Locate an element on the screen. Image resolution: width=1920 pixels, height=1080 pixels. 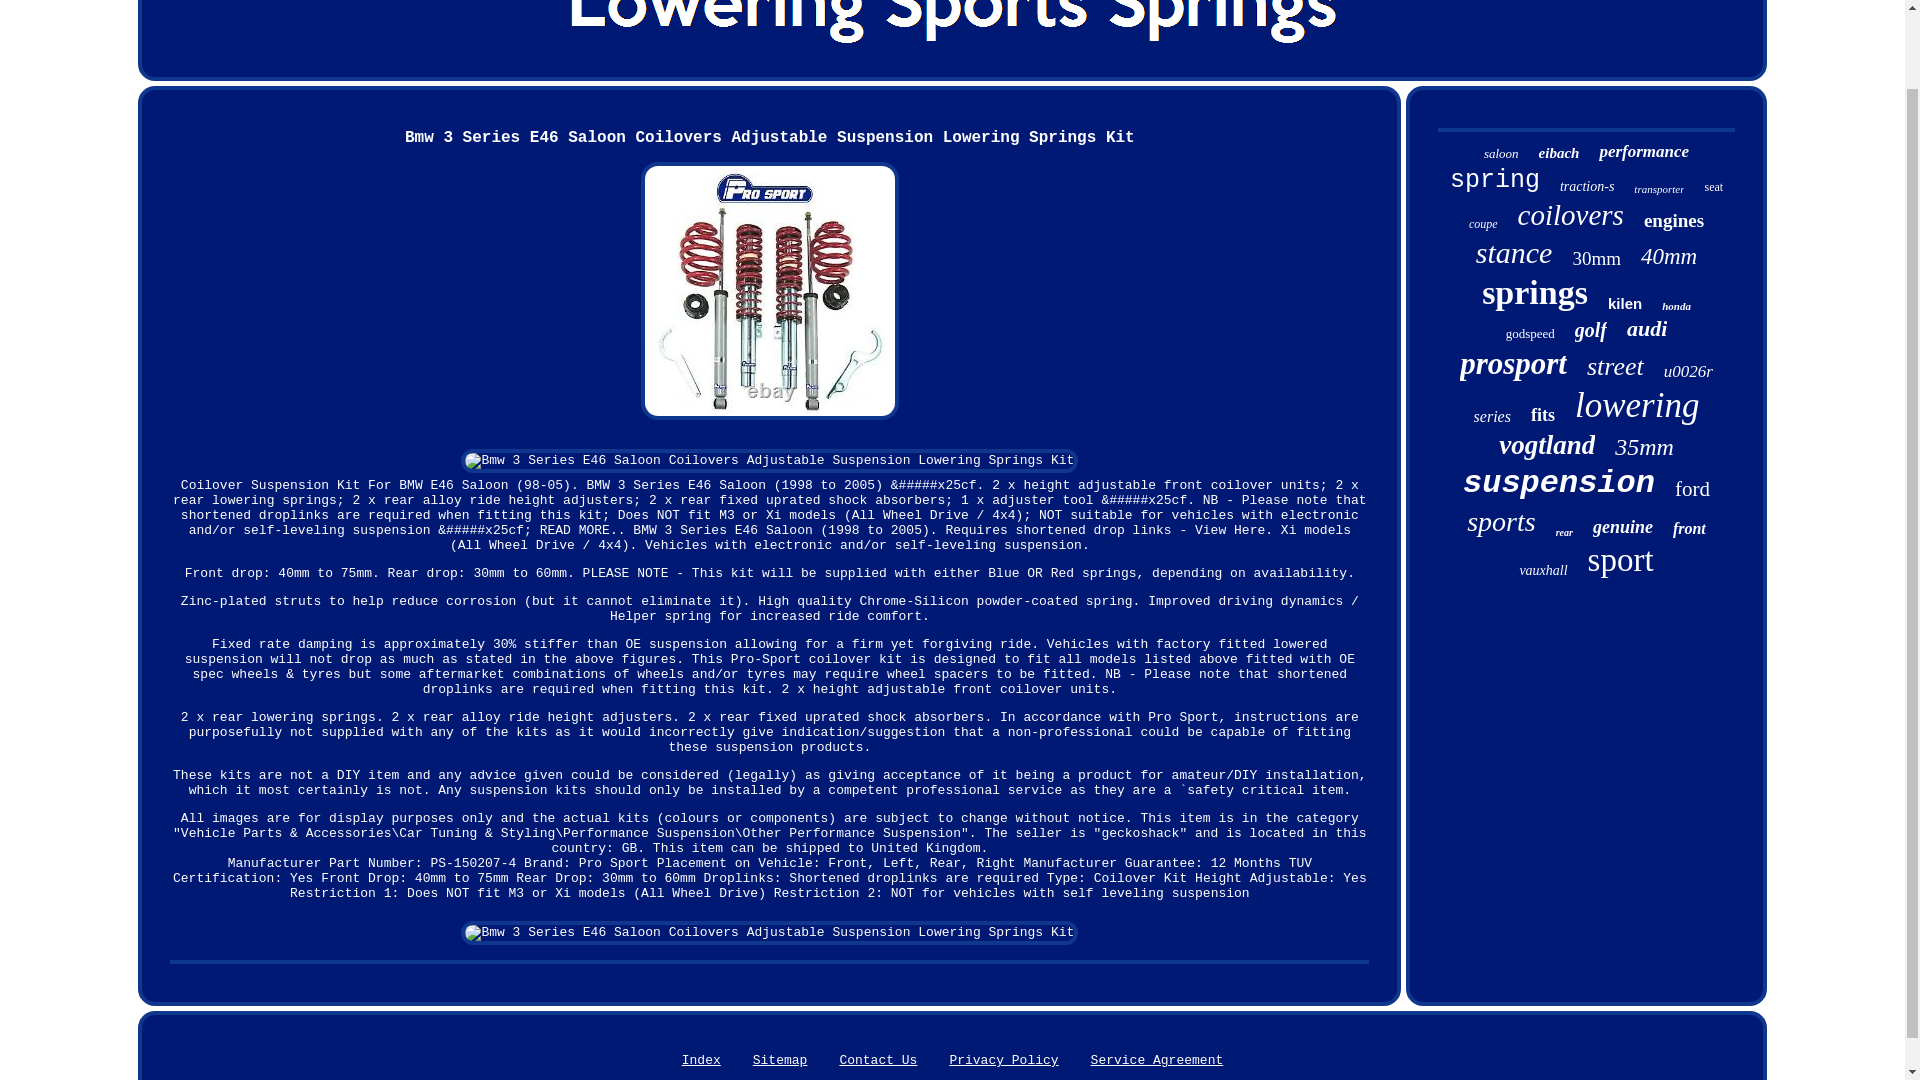
seat is located at coordinates (1713, 188).